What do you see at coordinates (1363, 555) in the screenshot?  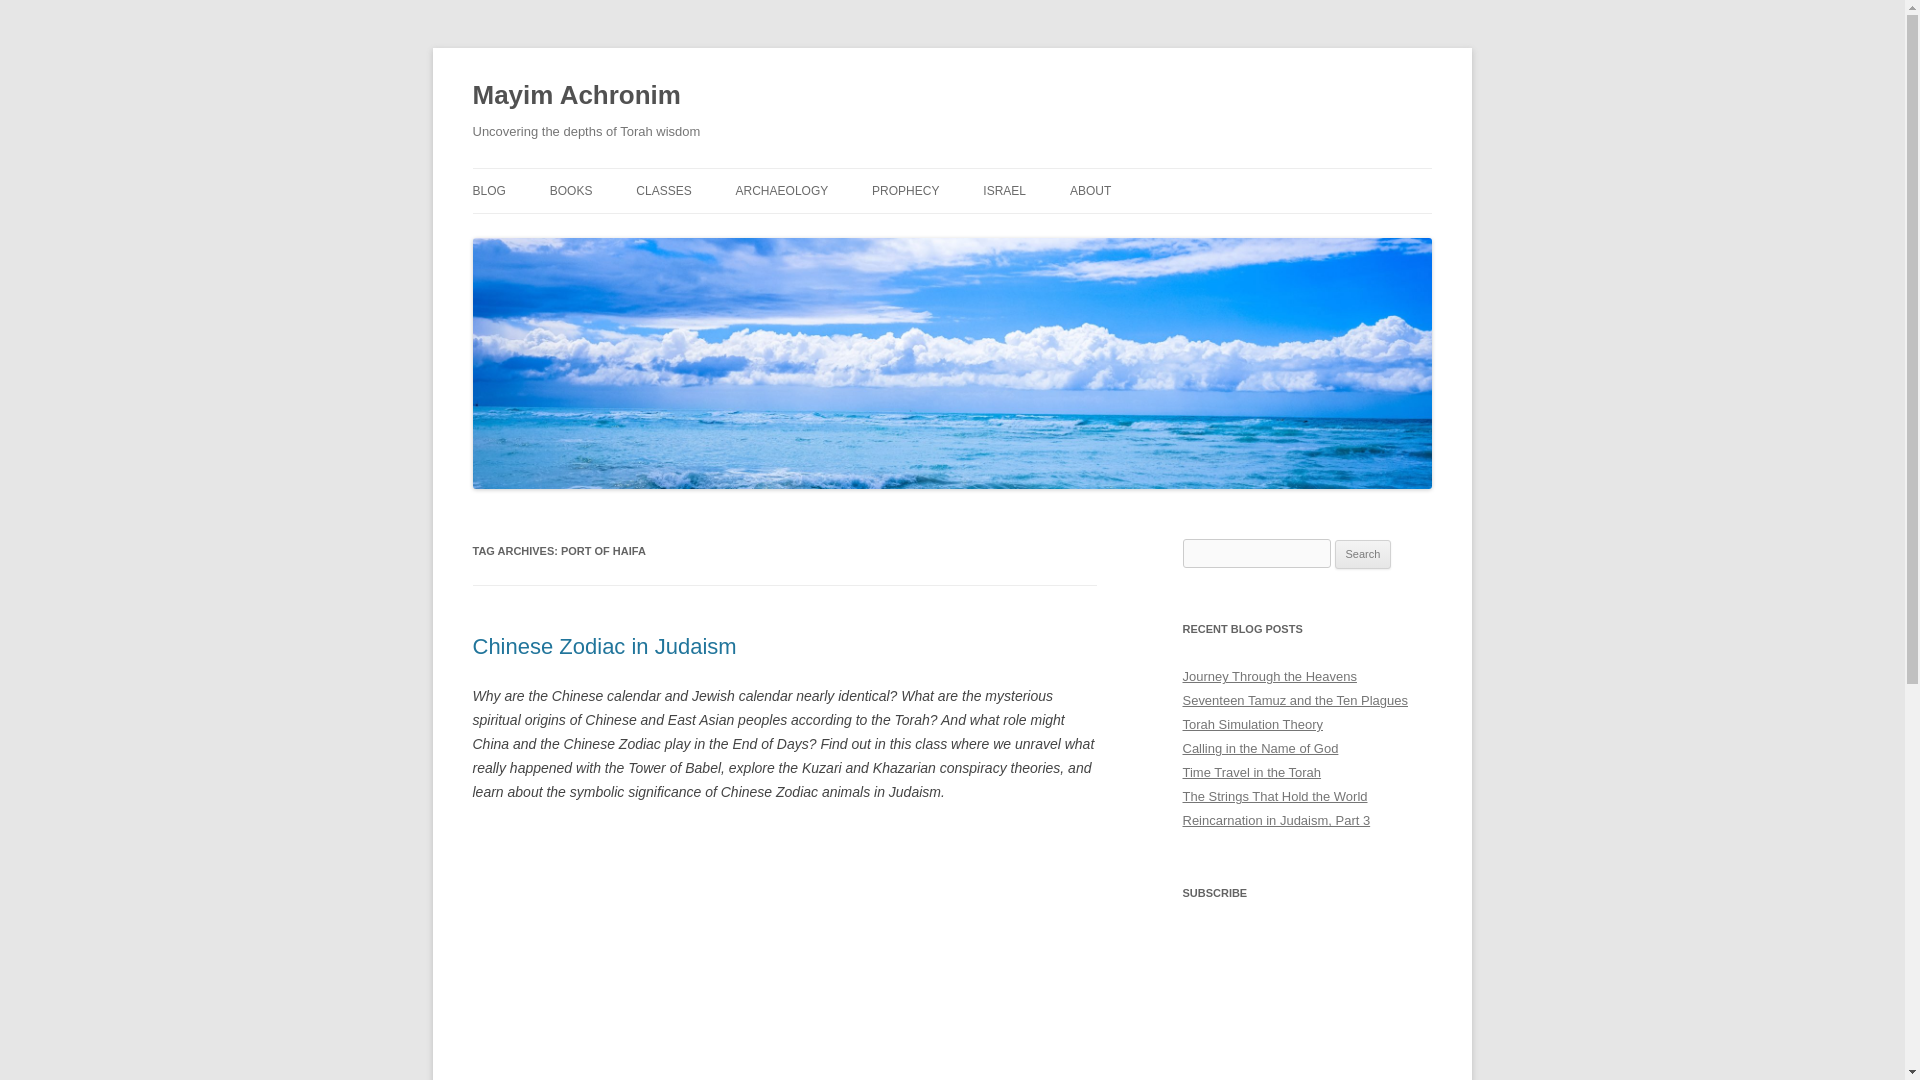 I see `Search` at bounding box center [1363, 555].